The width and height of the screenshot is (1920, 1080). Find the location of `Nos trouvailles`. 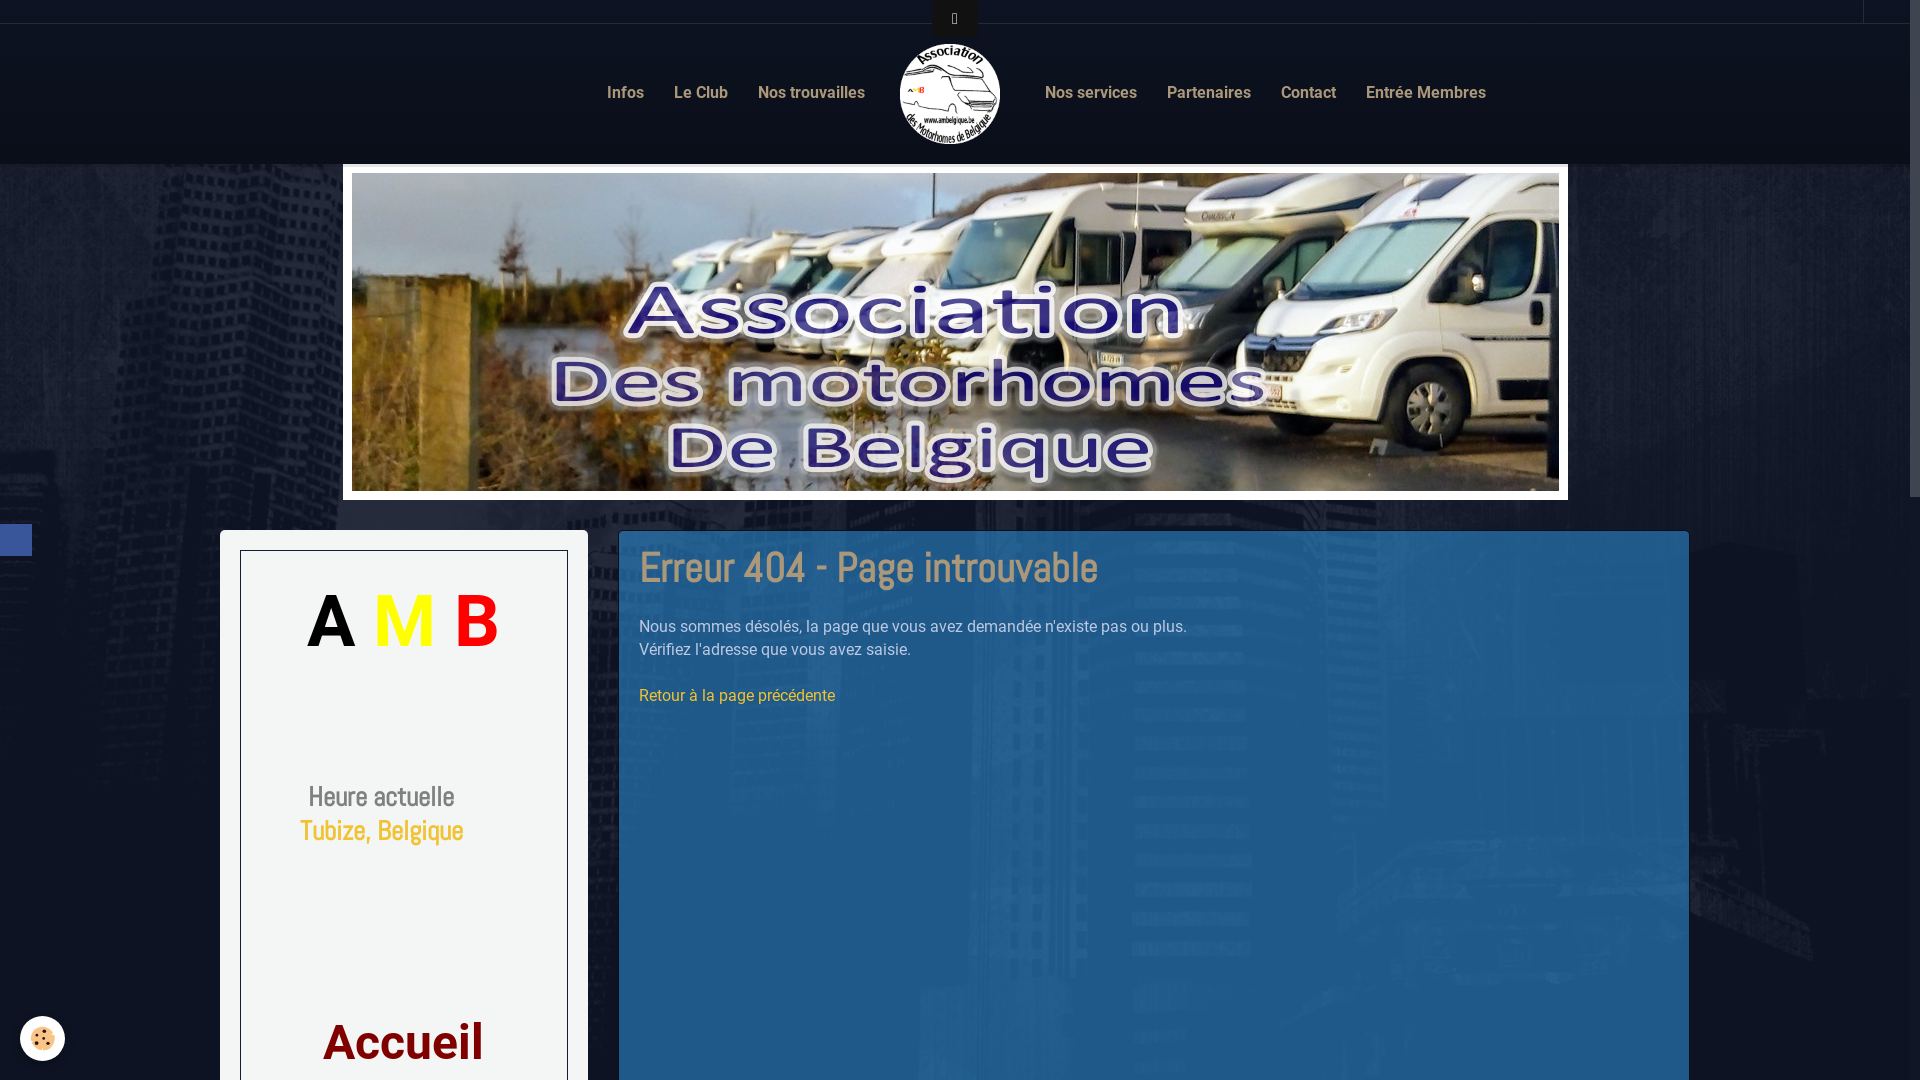

Nos trouvailles is located at coordinates (812, 94).